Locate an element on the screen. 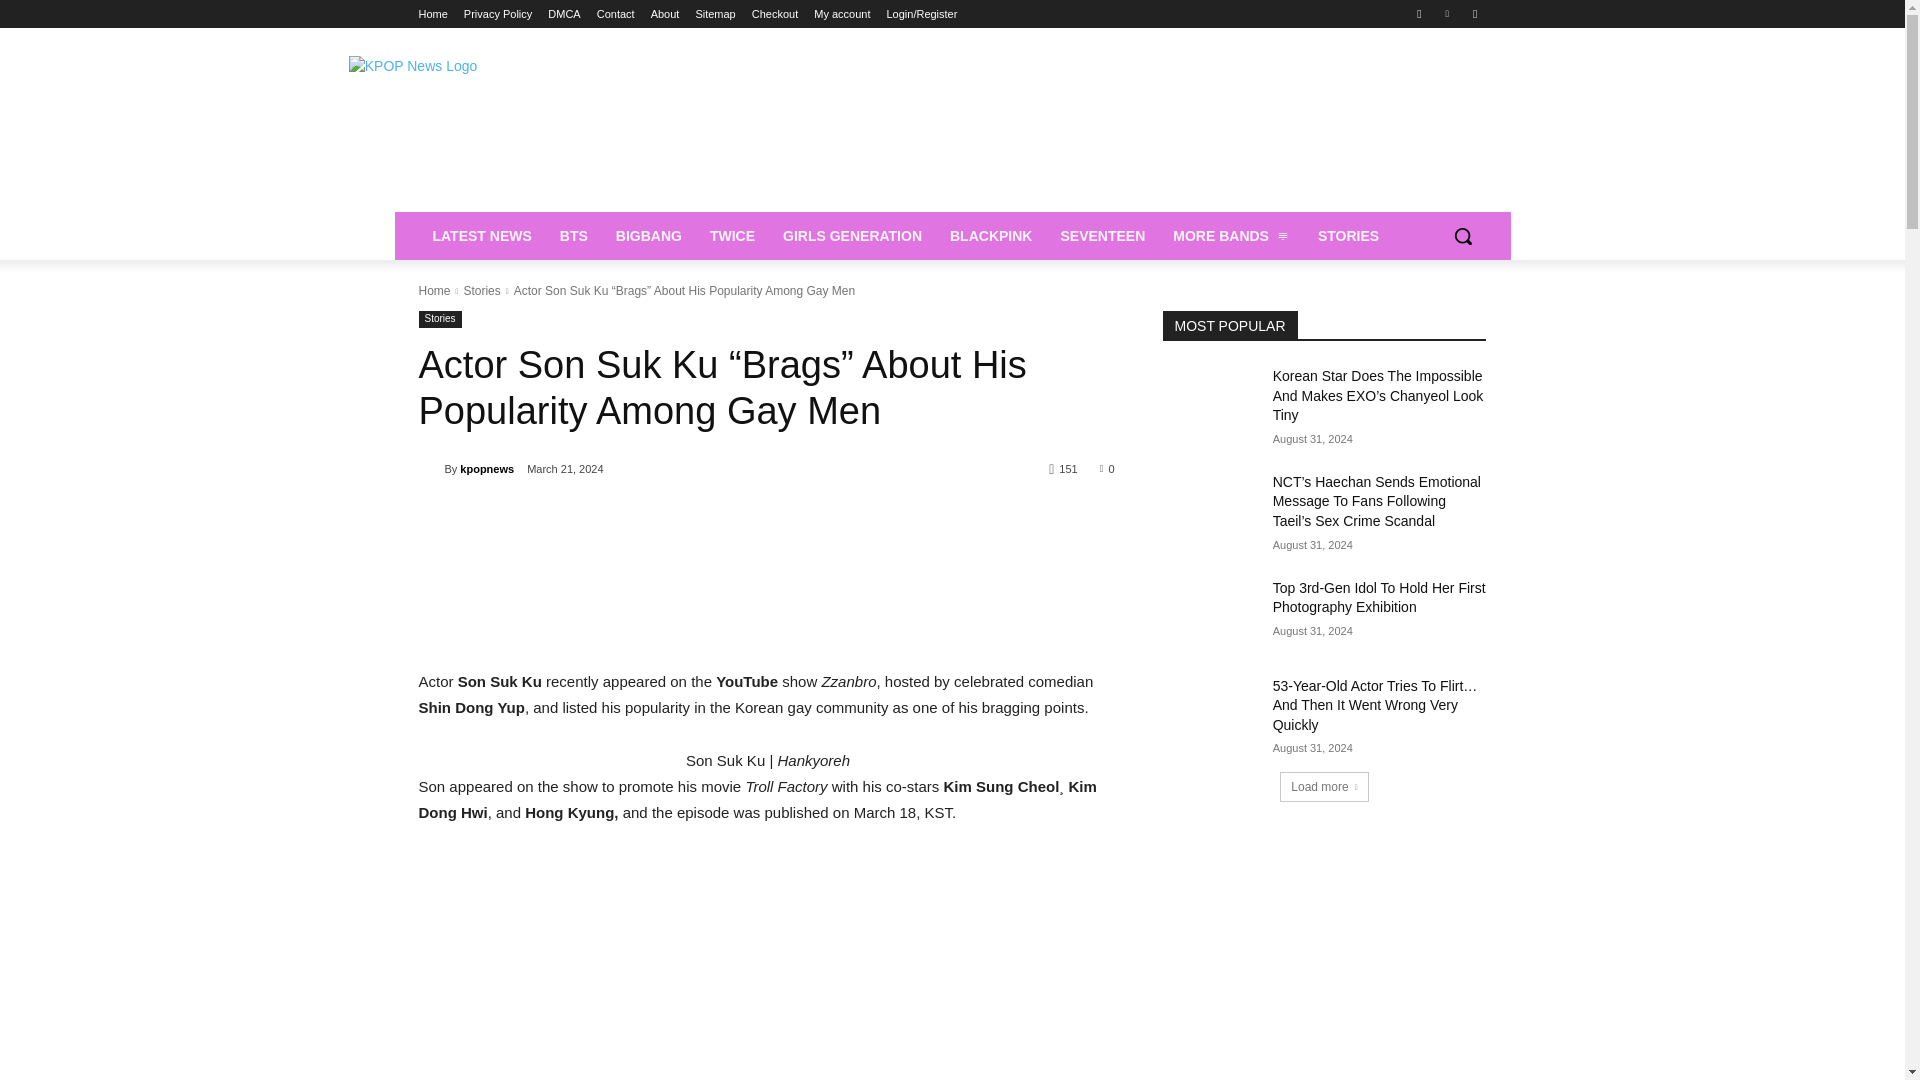 The image size is (1920, 1080). Sitemap is located at coordinates (715, 14).